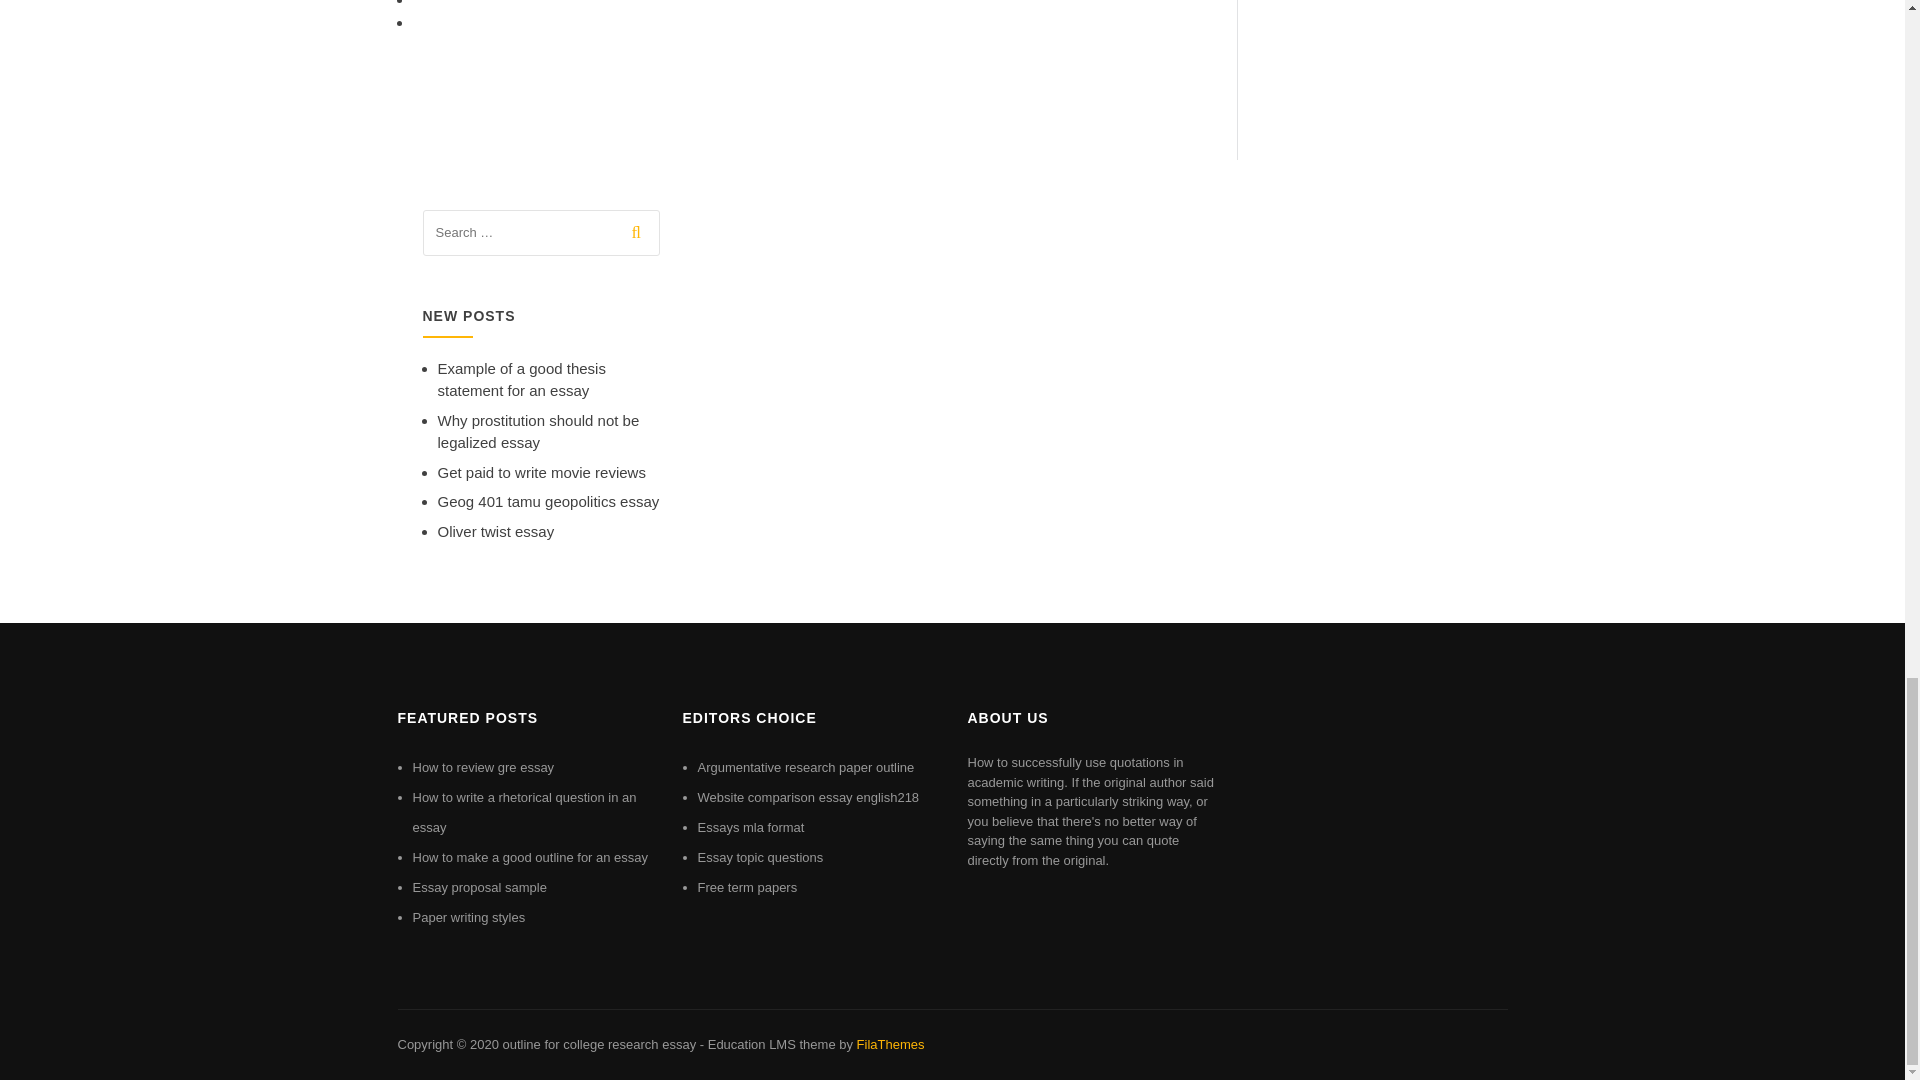 The height and width of the screenshot is (1080, 1920). What do you see at coordinates (522, 379) in the screenshot?
I see `Example of a good thesis statement for an essay` at bounding box center [522, 379].